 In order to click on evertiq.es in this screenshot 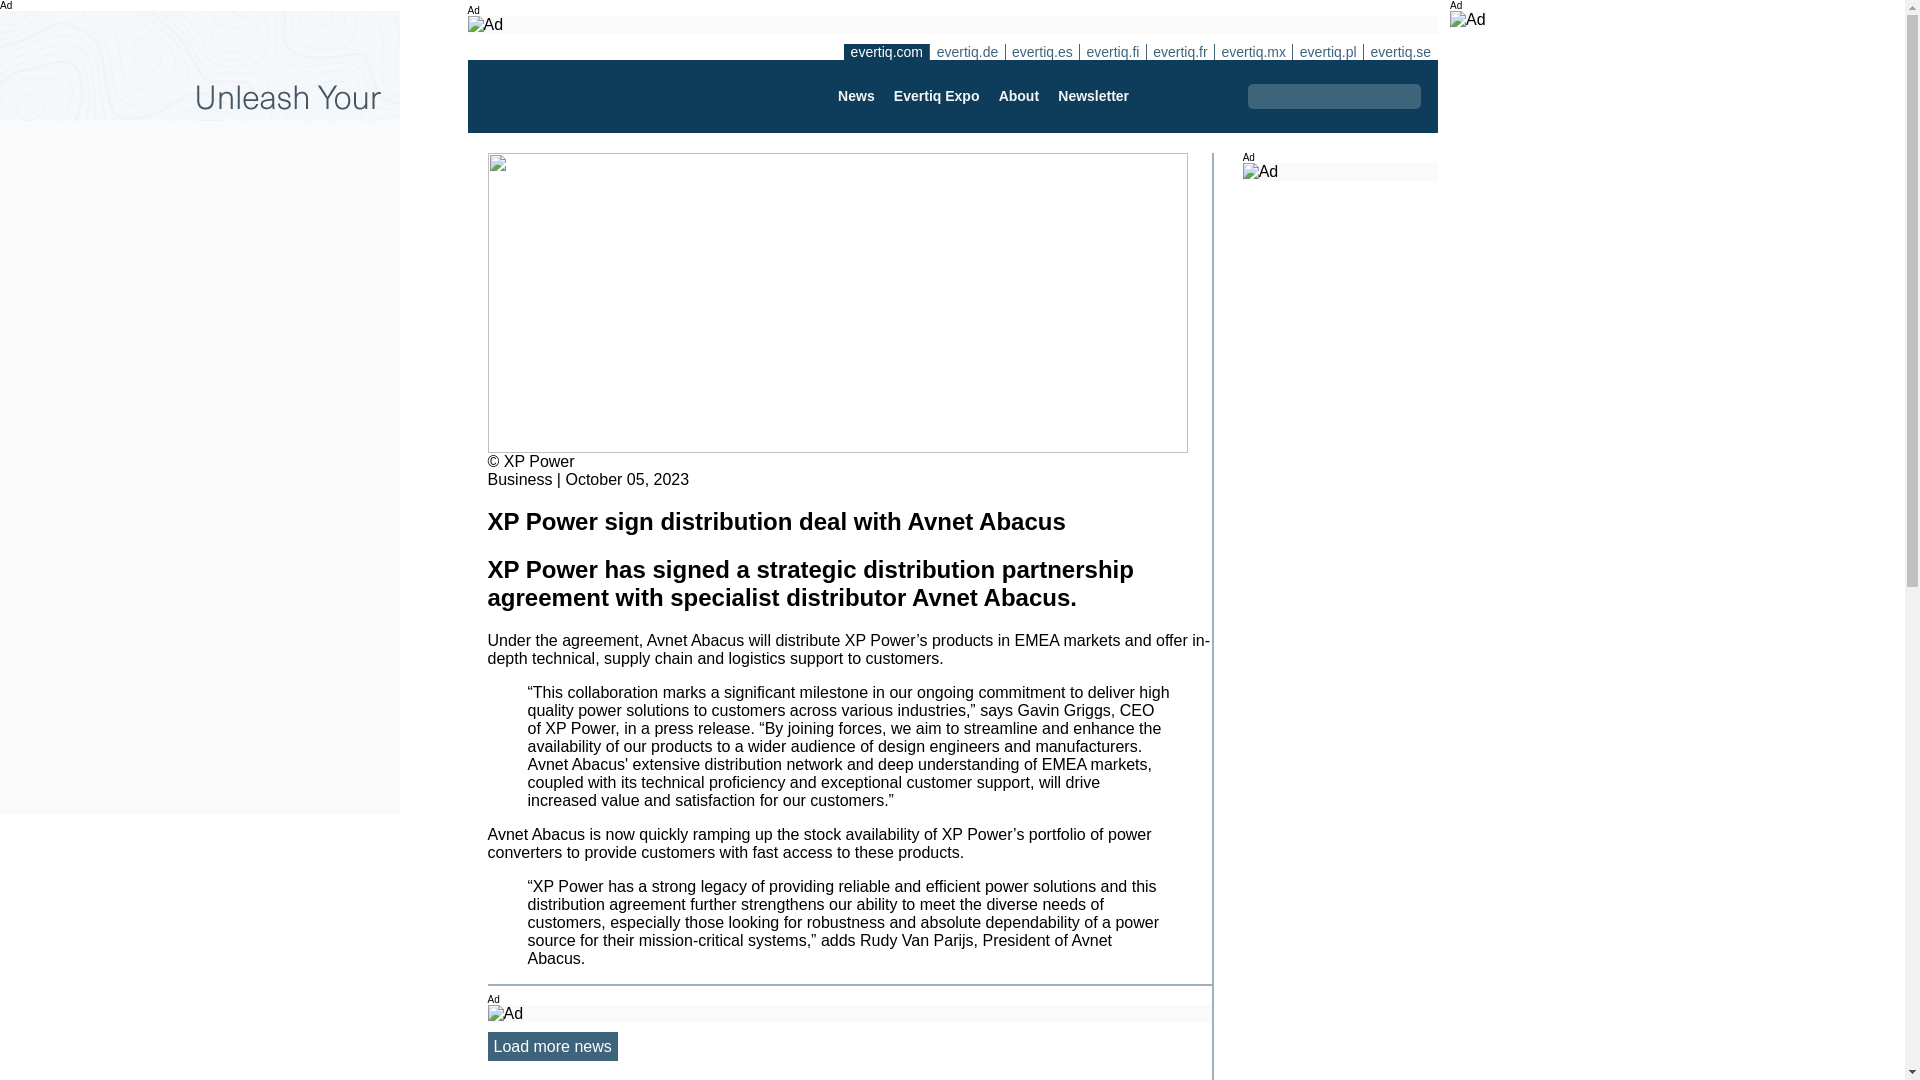, I will do `click(1042, 52)`.